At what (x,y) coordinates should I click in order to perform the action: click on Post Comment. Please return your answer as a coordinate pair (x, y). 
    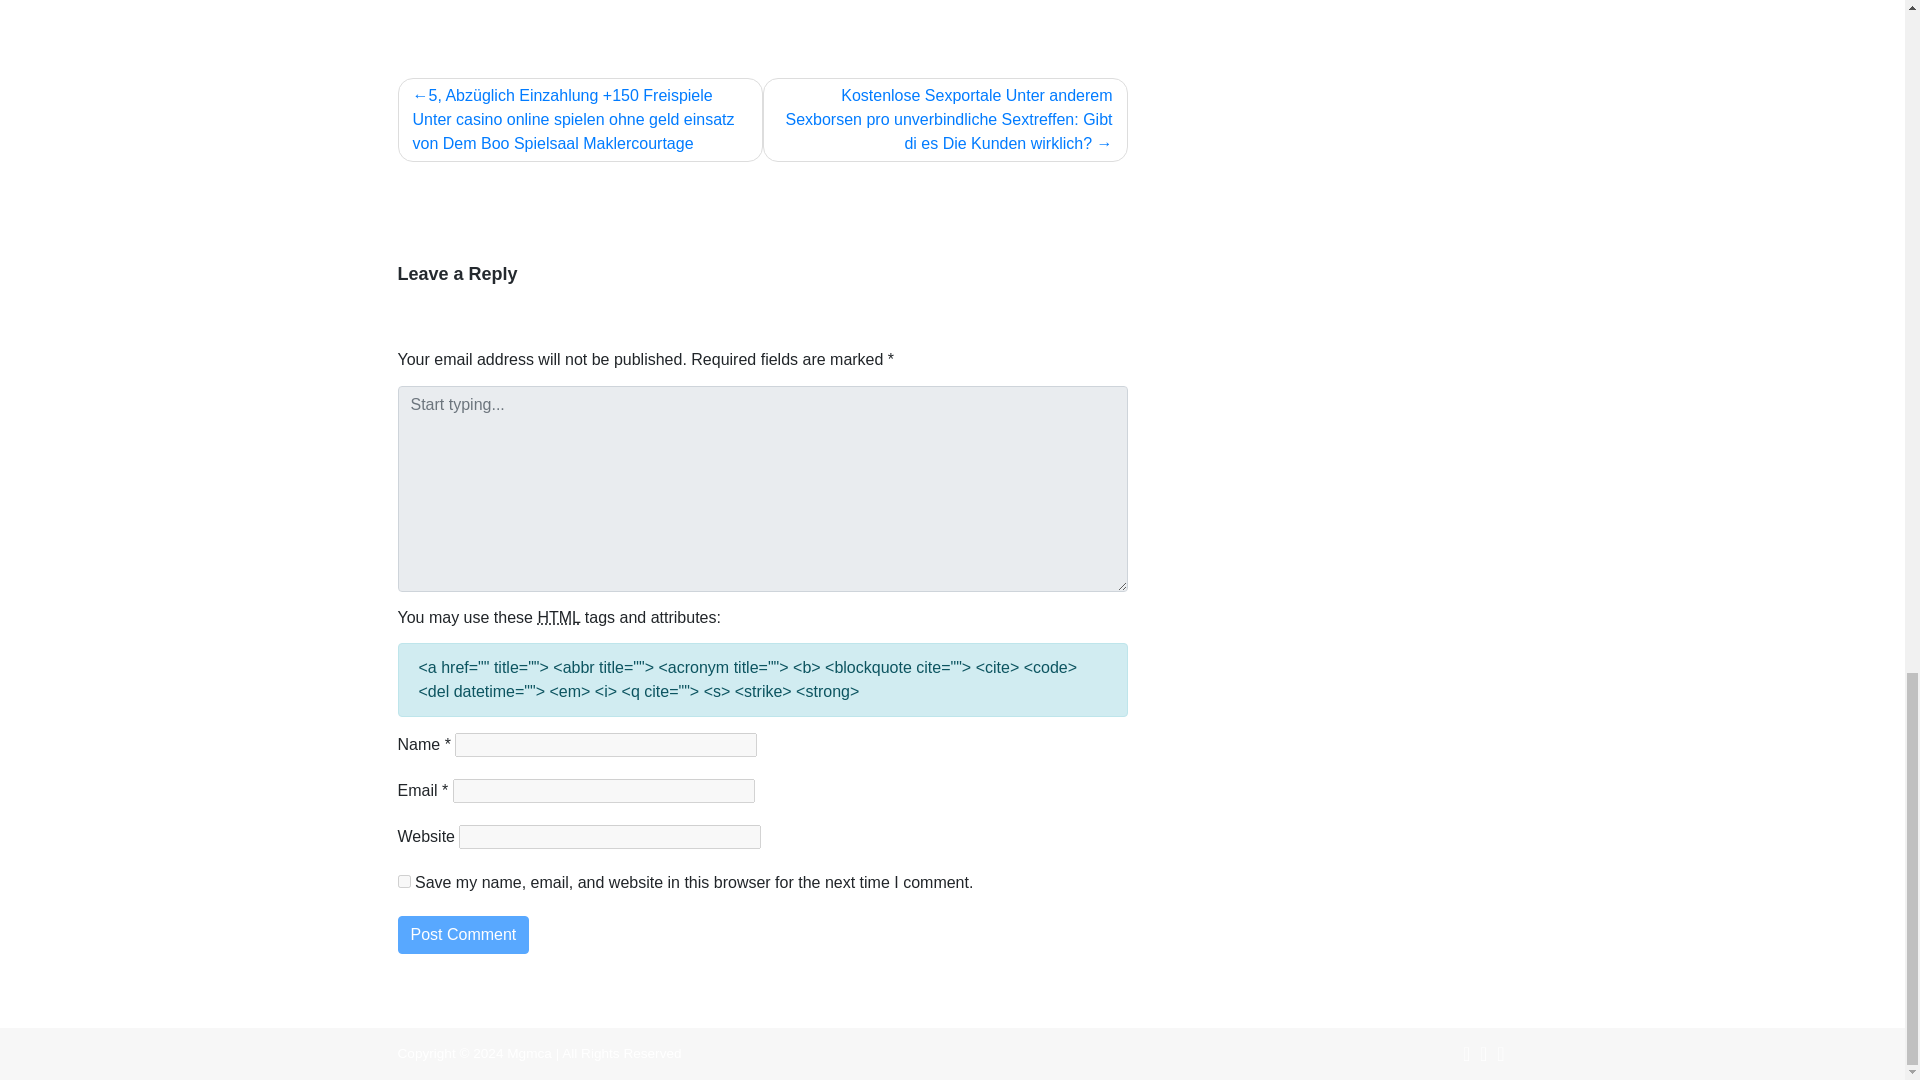
    Looking at the image, I should click on (463, 934).